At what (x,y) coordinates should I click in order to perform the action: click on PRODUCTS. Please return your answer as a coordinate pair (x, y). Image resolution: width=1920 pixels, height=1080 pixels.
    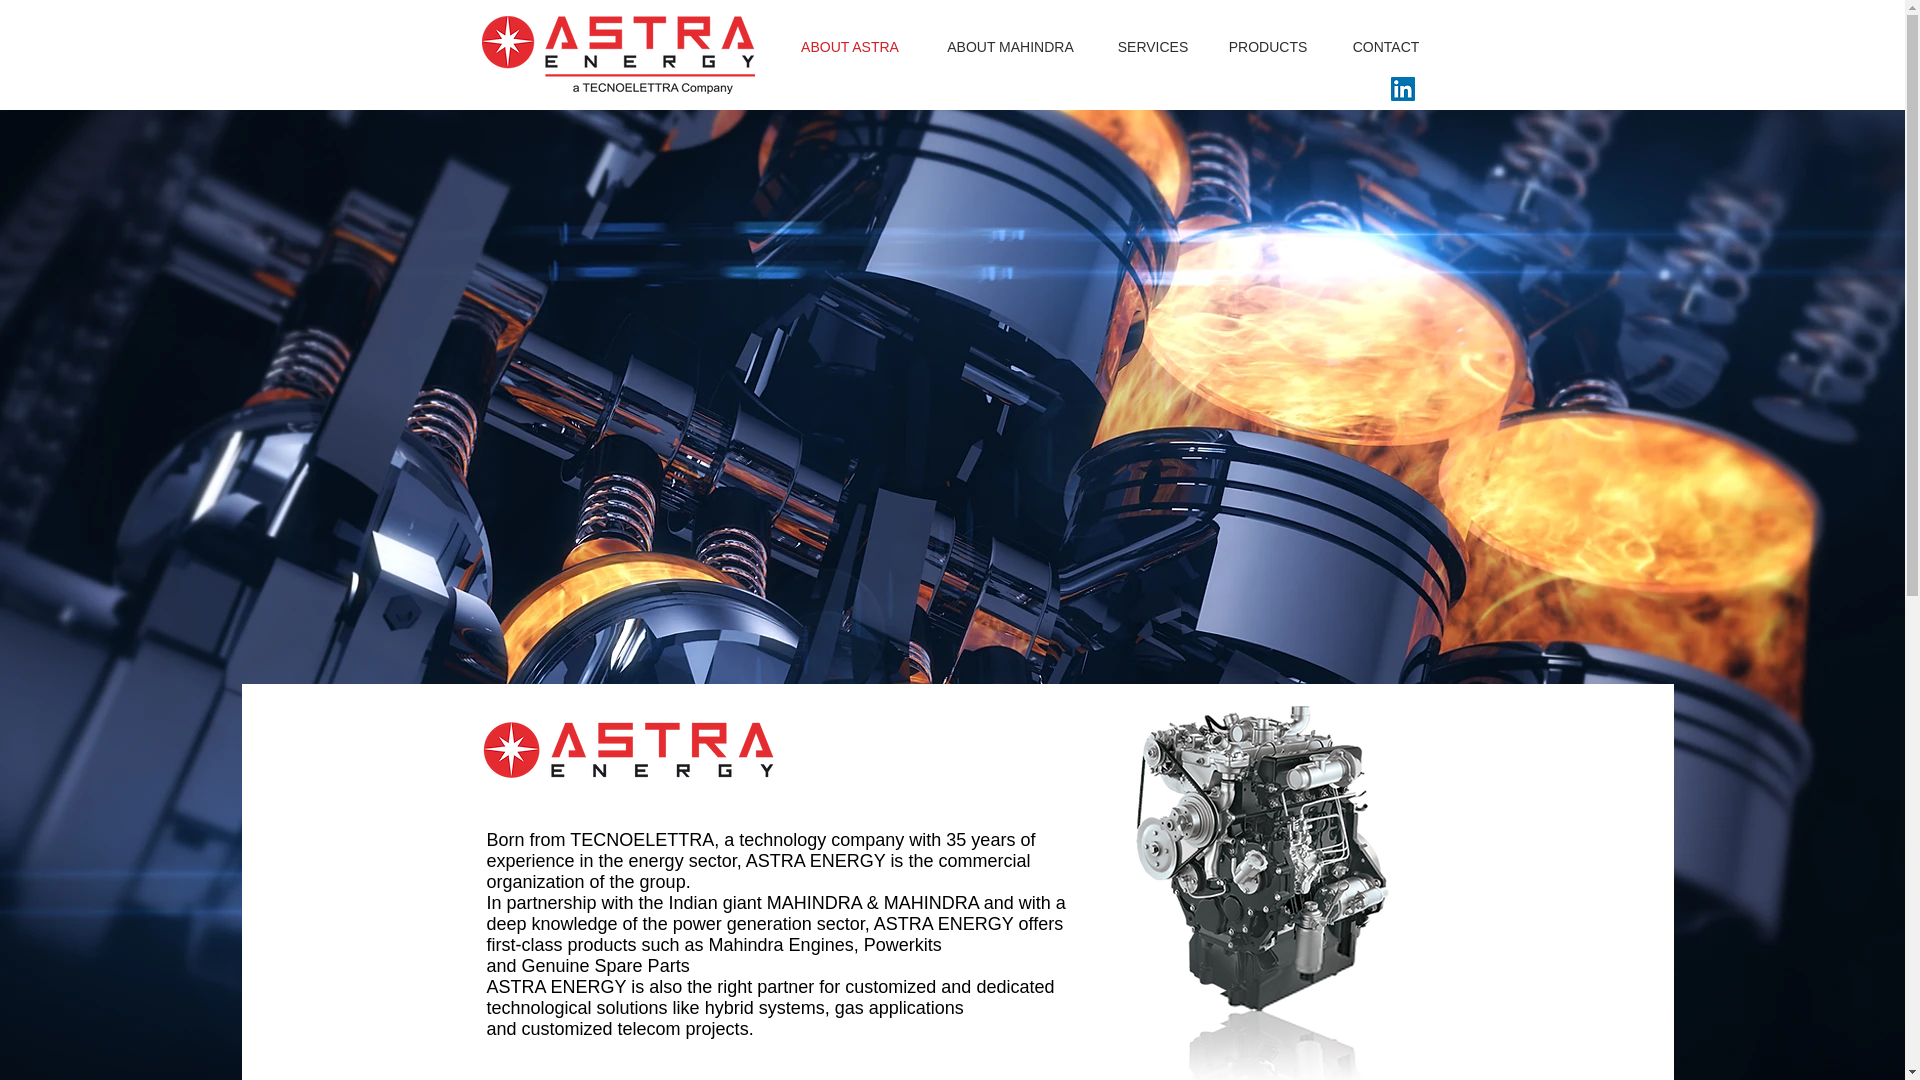
    Looking at the image, I should click on (1268, 46).